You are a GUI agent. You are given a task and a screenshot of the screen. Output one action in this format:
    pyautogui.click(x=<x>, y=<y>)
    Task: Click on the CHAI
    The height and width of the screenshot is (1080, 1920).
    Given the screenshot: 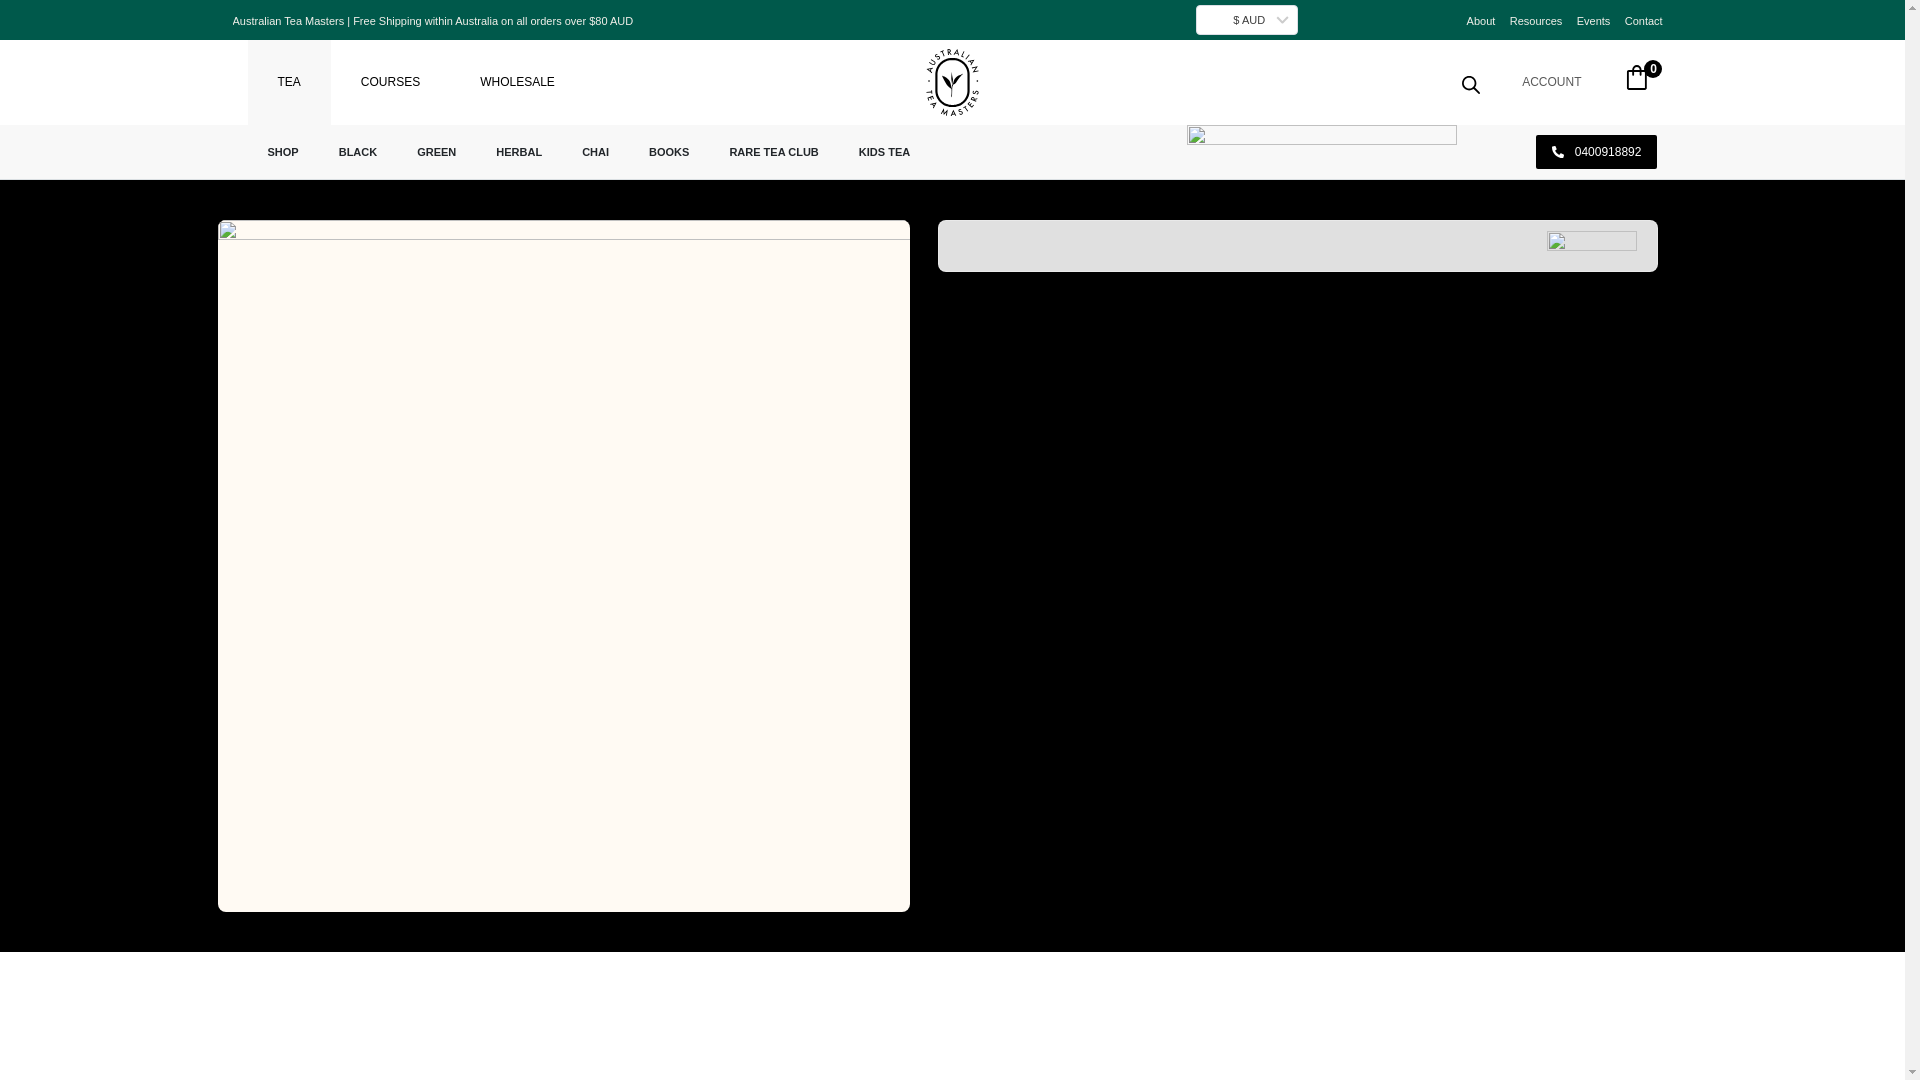 What is the action you would take?
    pyautogui.click(x=596, y=152)
    